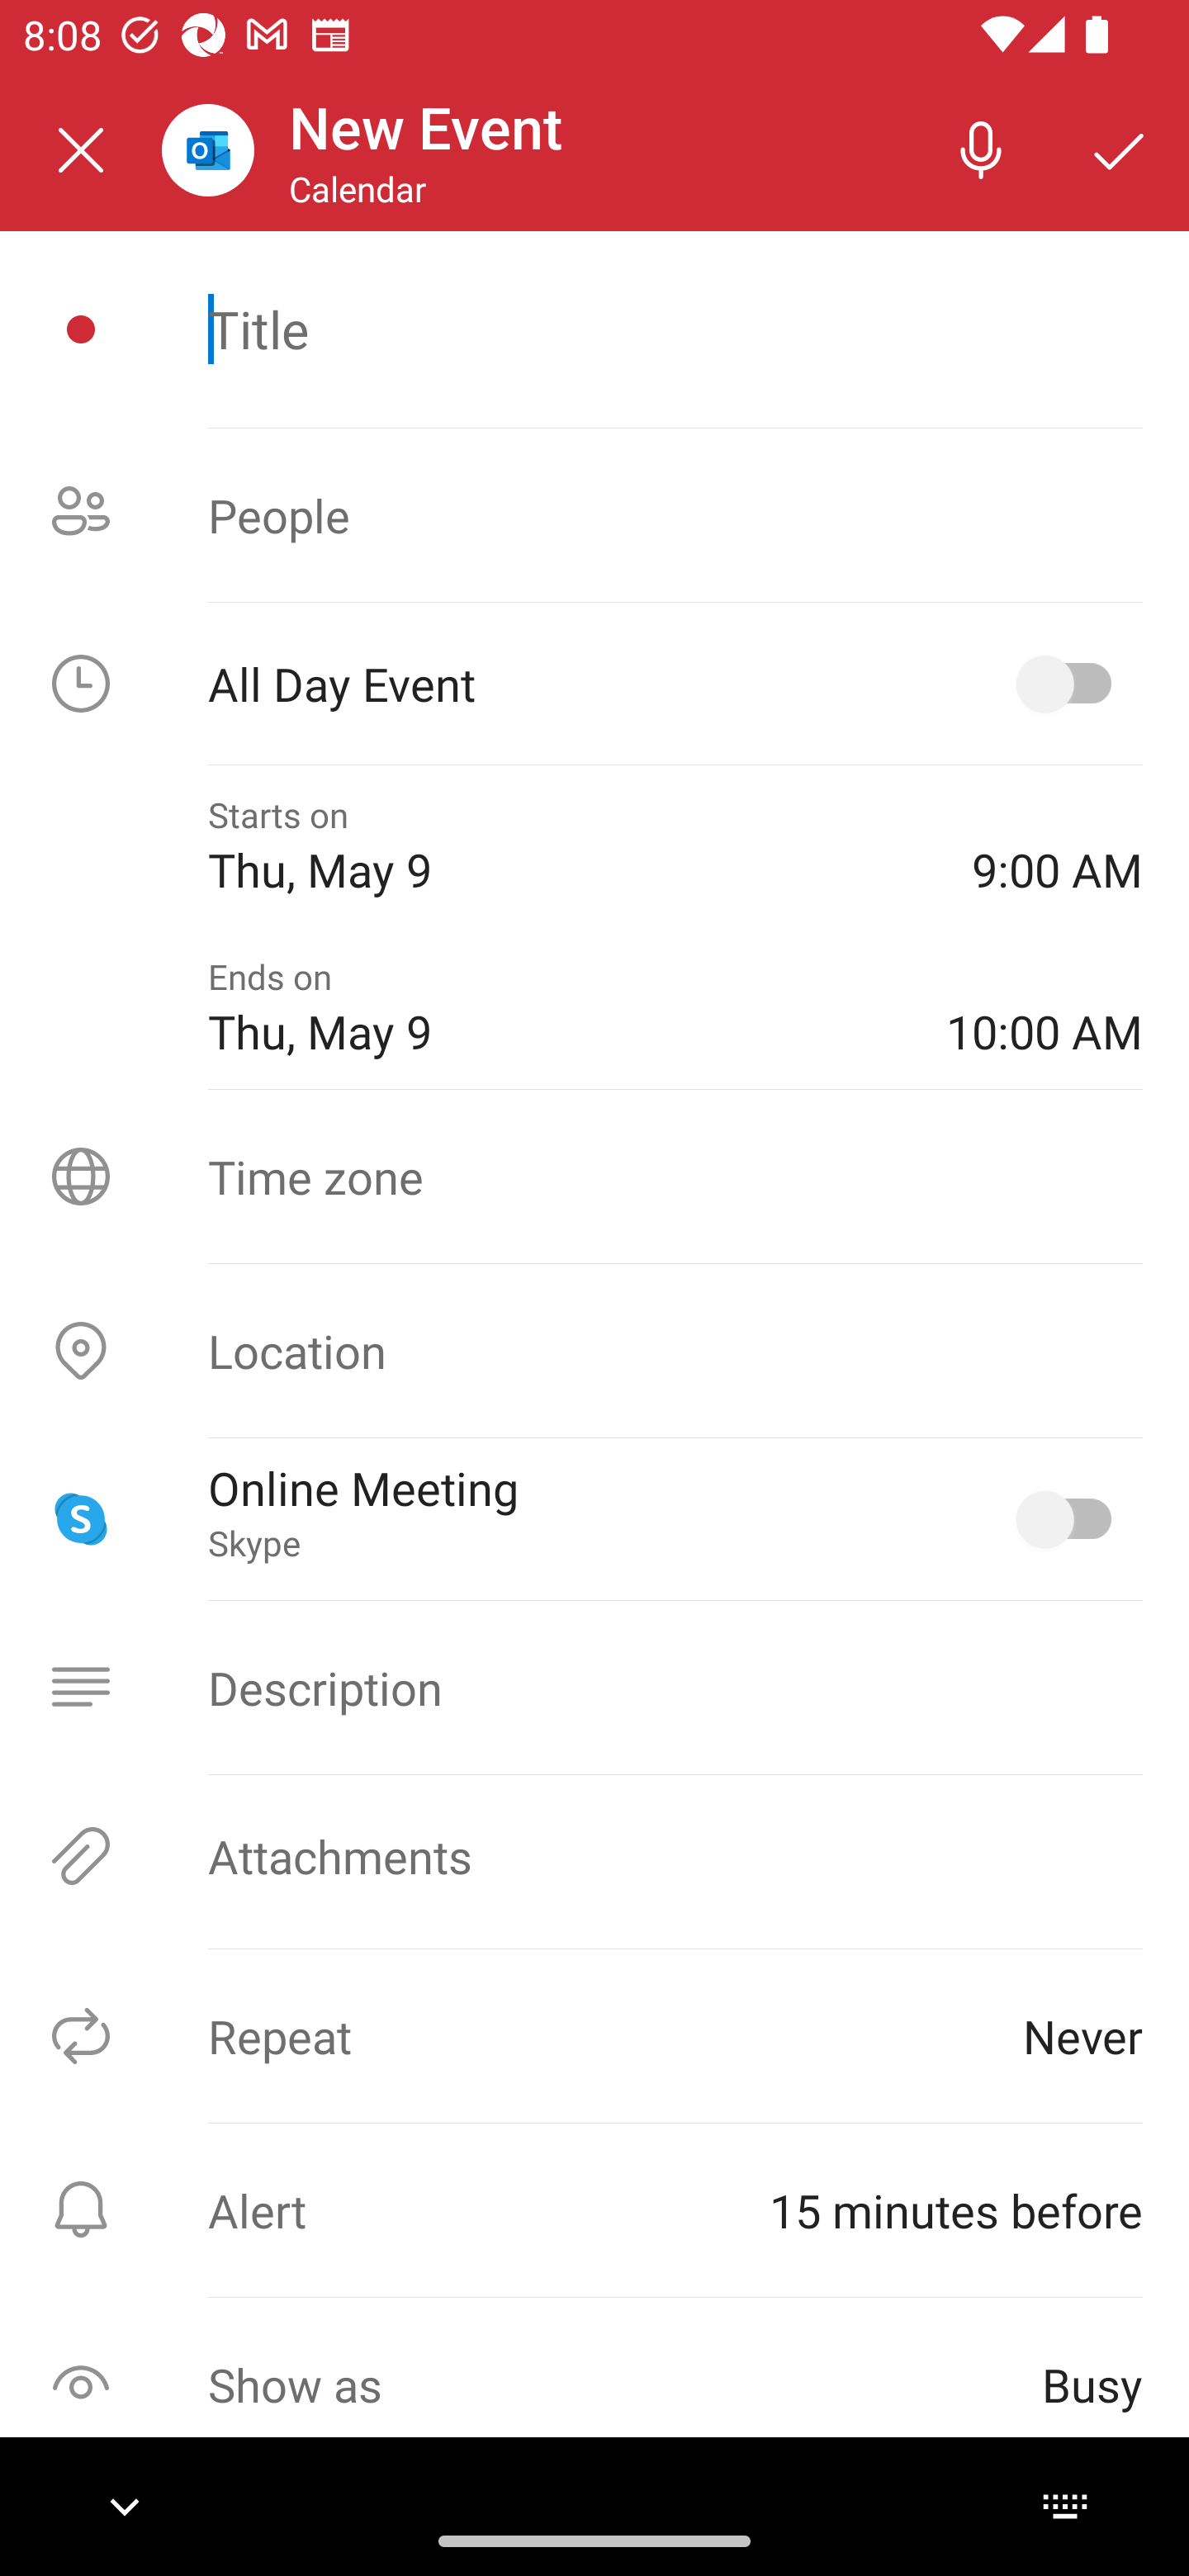 Image resolution: width=1189 pixels, height=2576 pixels. Describe the element at coordinates (594, 2209) in the screenshot. I see `Alert ⁨15 minutes before` at that location.